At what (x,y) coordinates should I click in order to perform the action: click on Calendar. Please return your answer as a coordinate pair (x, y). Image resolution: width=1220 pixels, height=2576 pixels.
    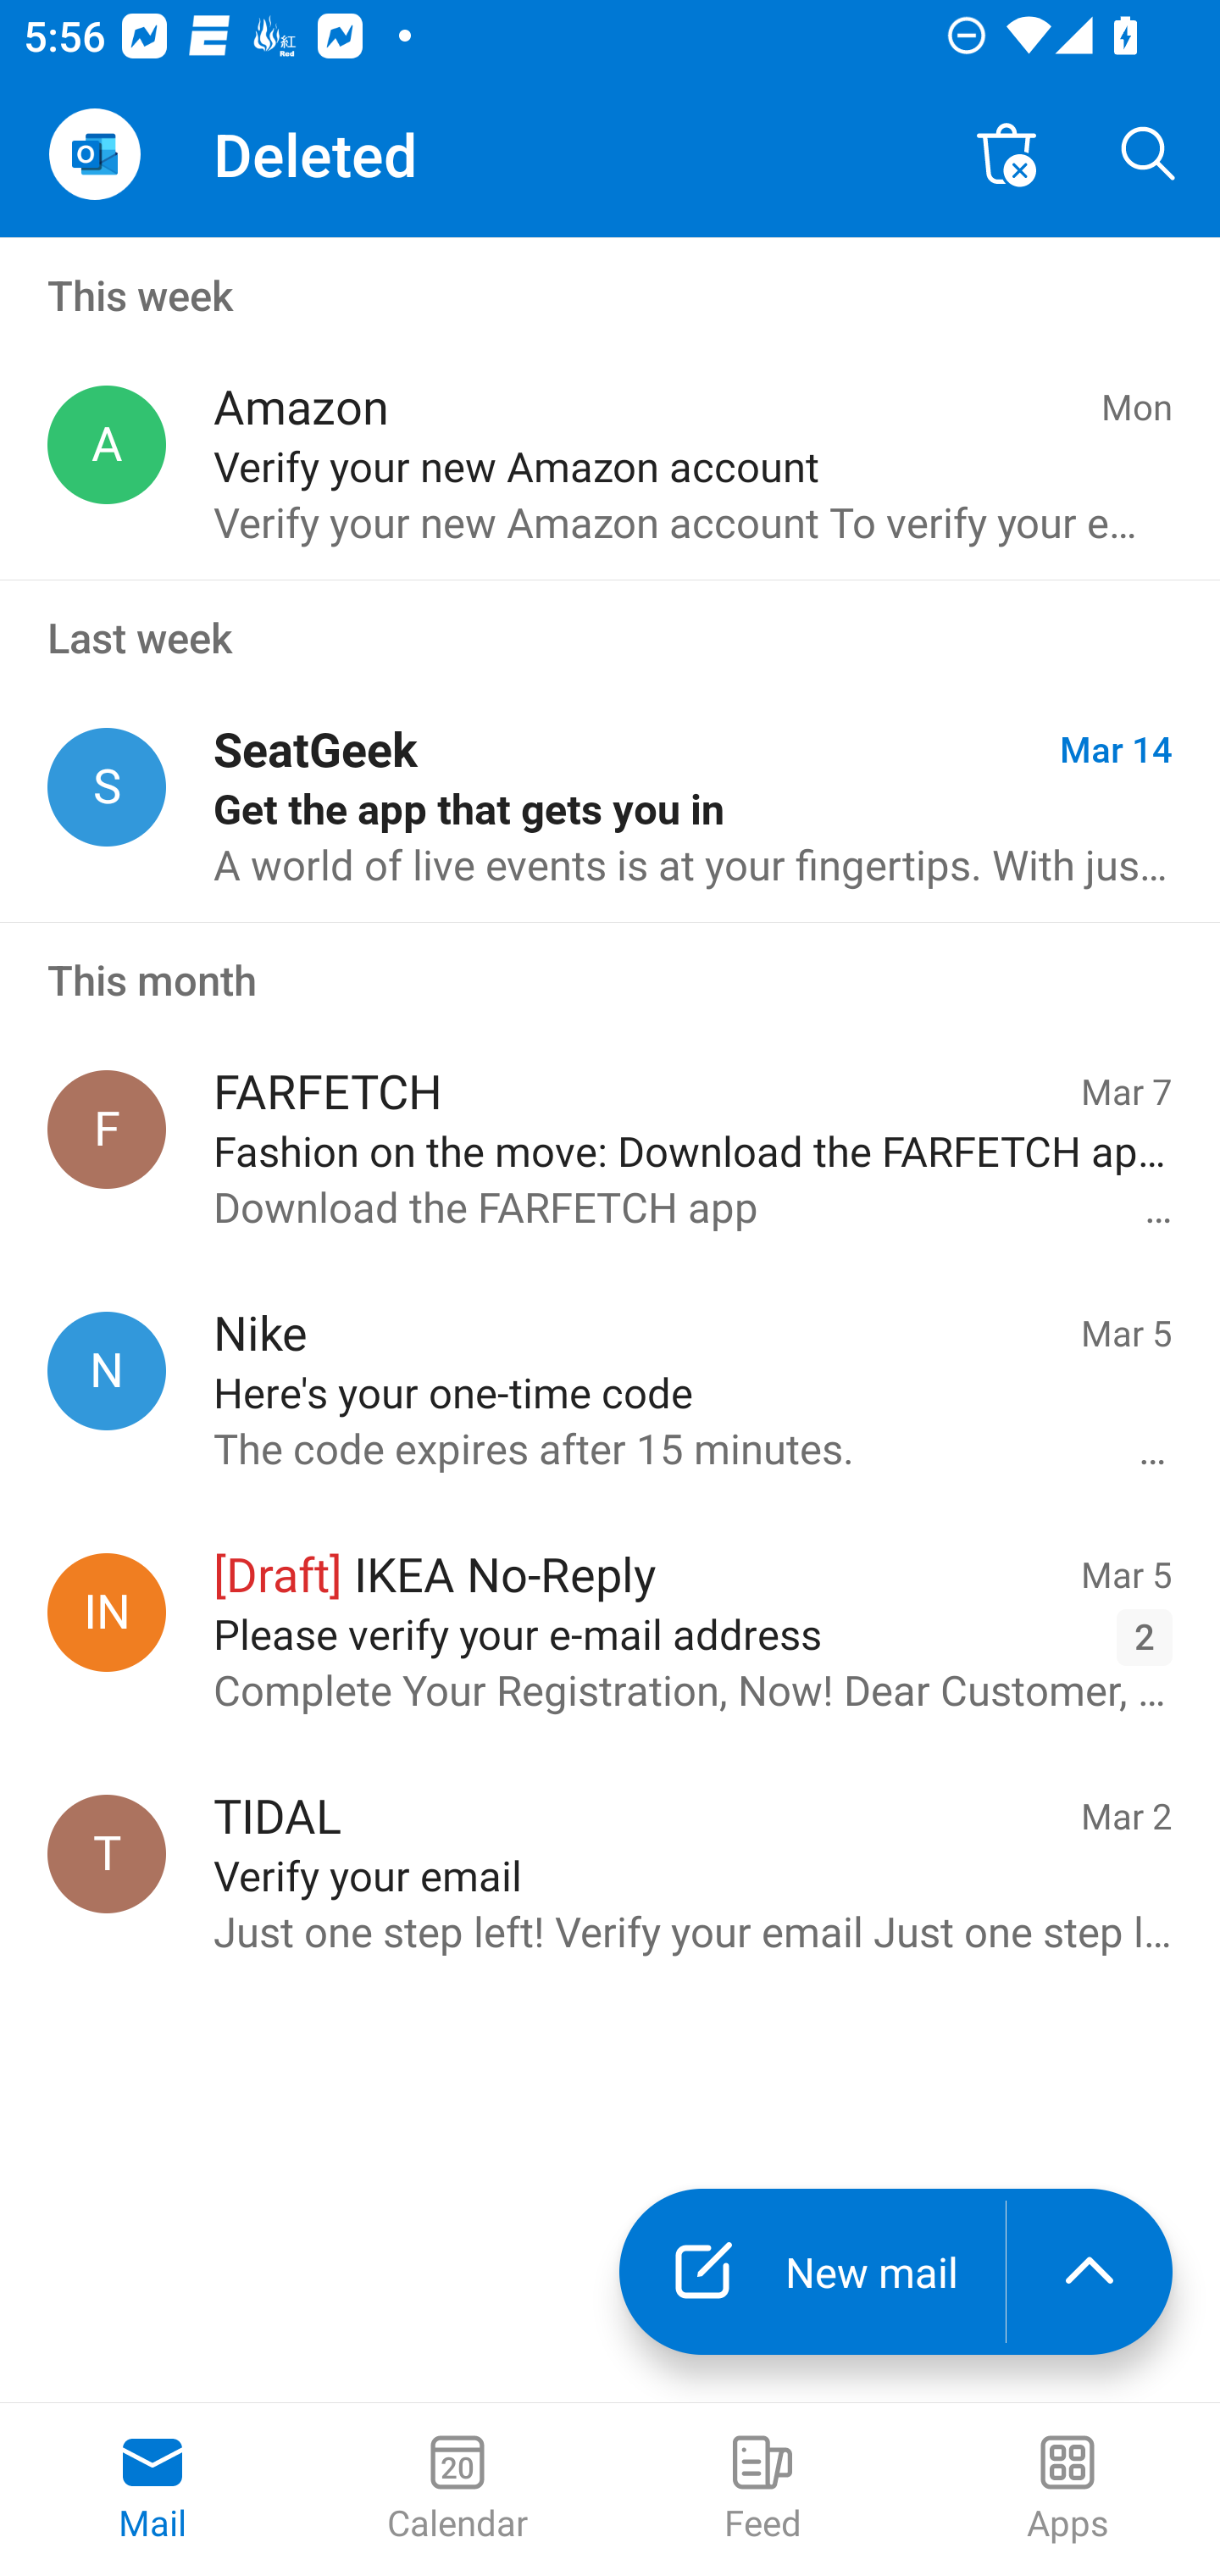
    Looking at the image, I should click on (457, 2490).